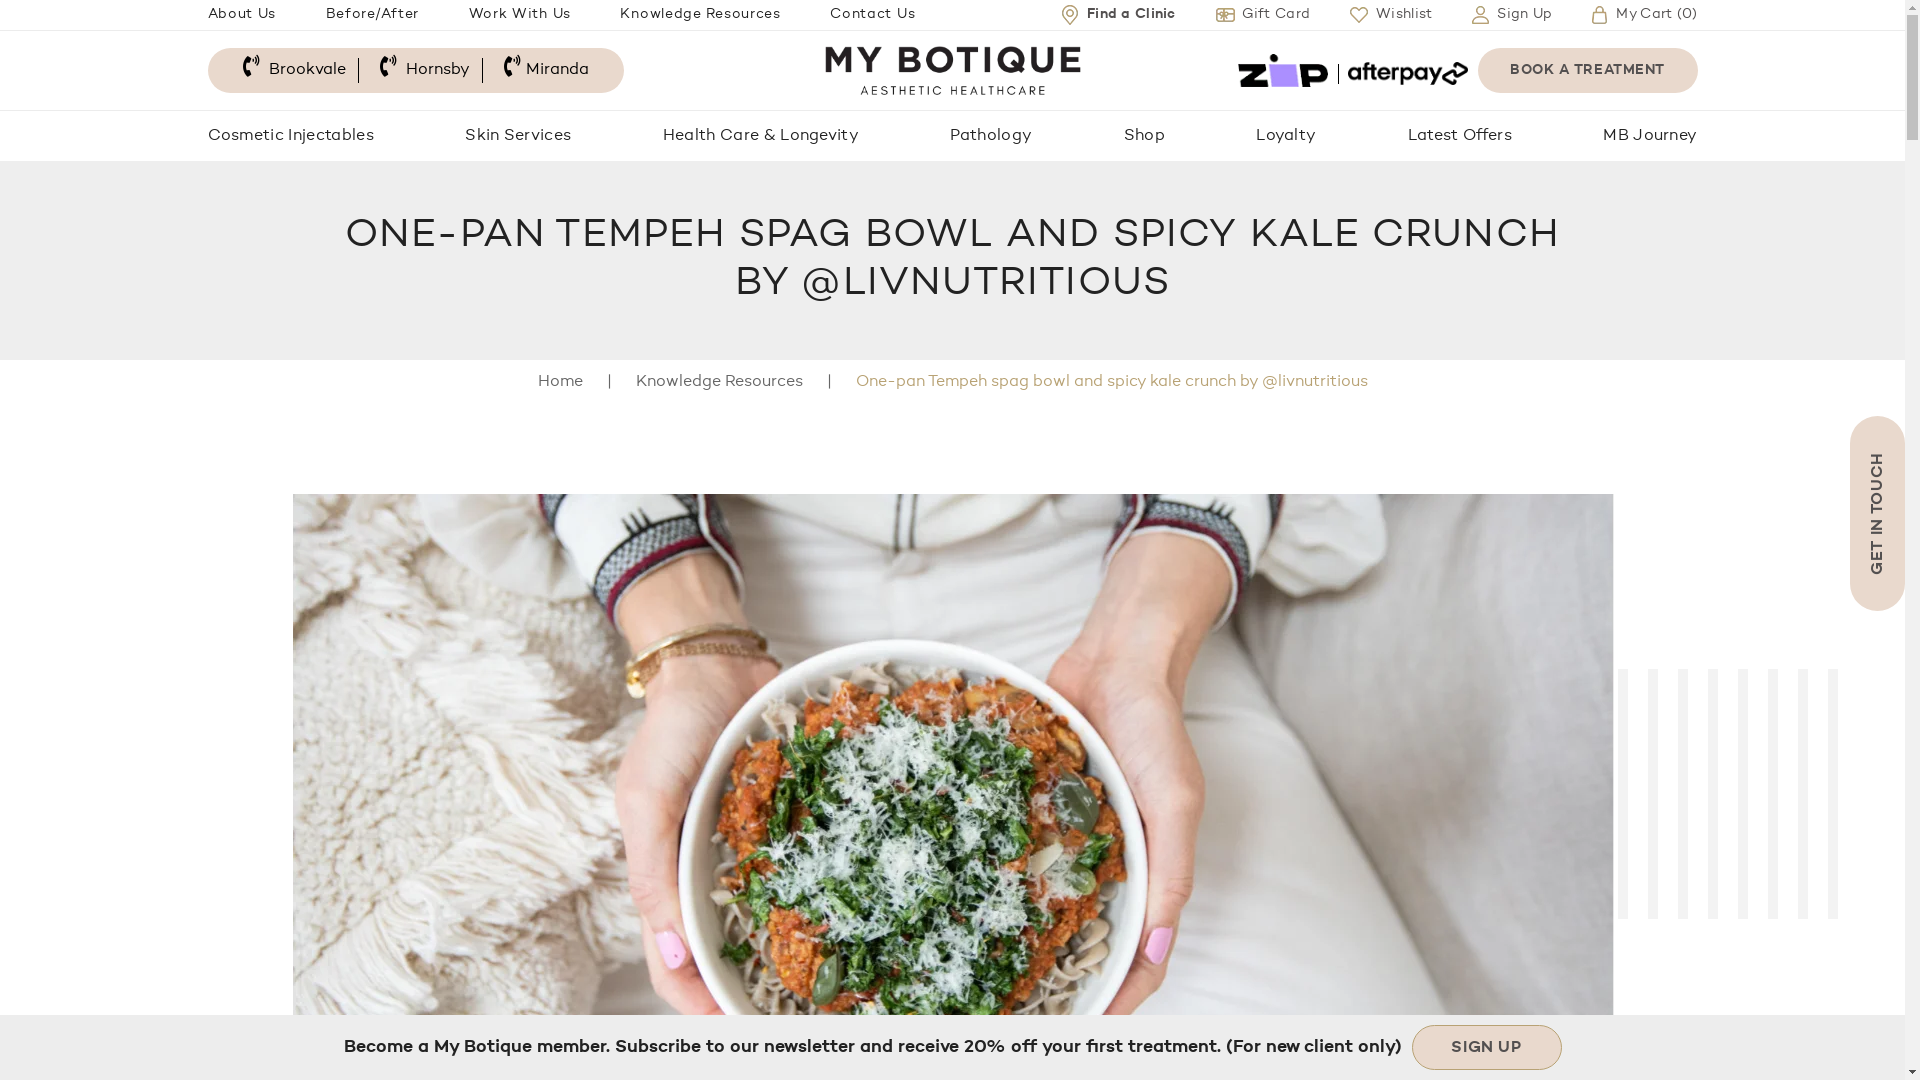  What do you see at coordinates (761, 136) in the screenshot?
I see `Health Care & Longevity` at bounding box center [761, 136].